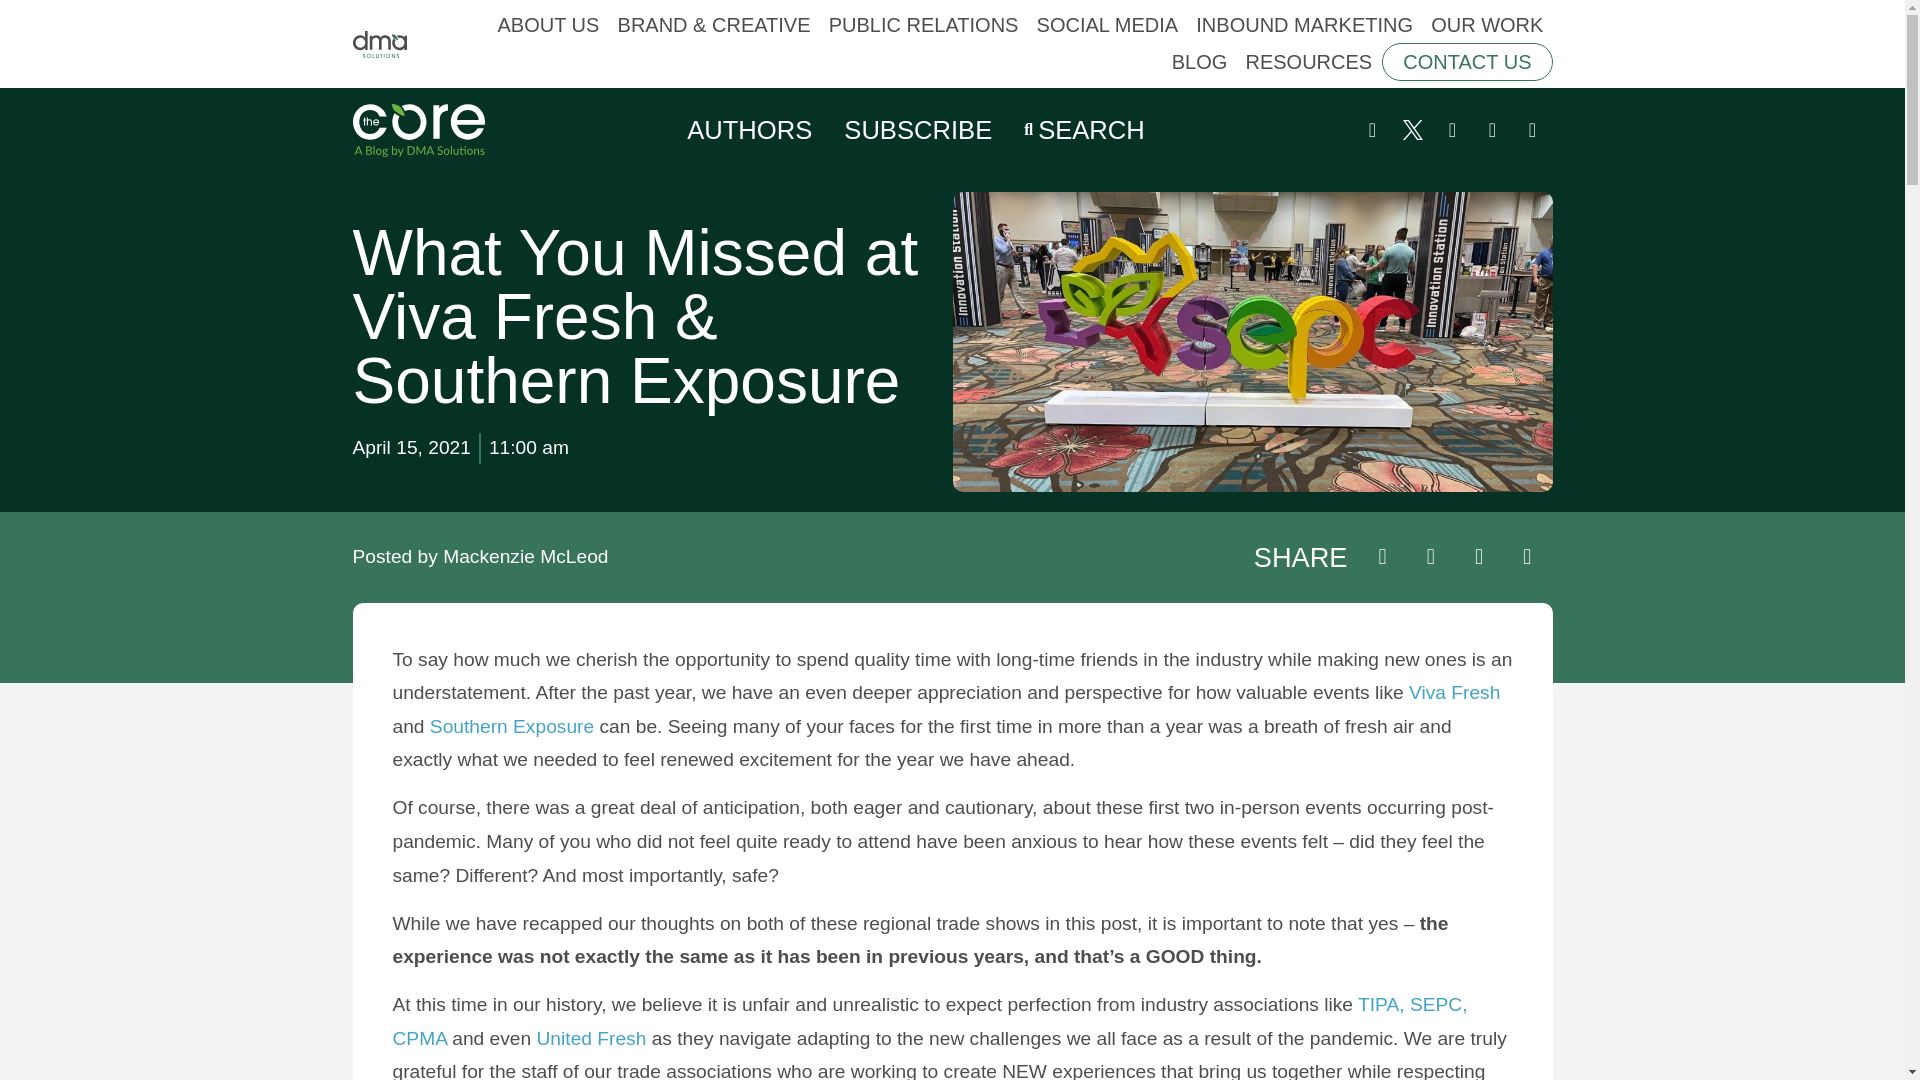 This screenshot has width=1920, height=1080. I want to click on SUBSCRIBE, so click(918, 130).